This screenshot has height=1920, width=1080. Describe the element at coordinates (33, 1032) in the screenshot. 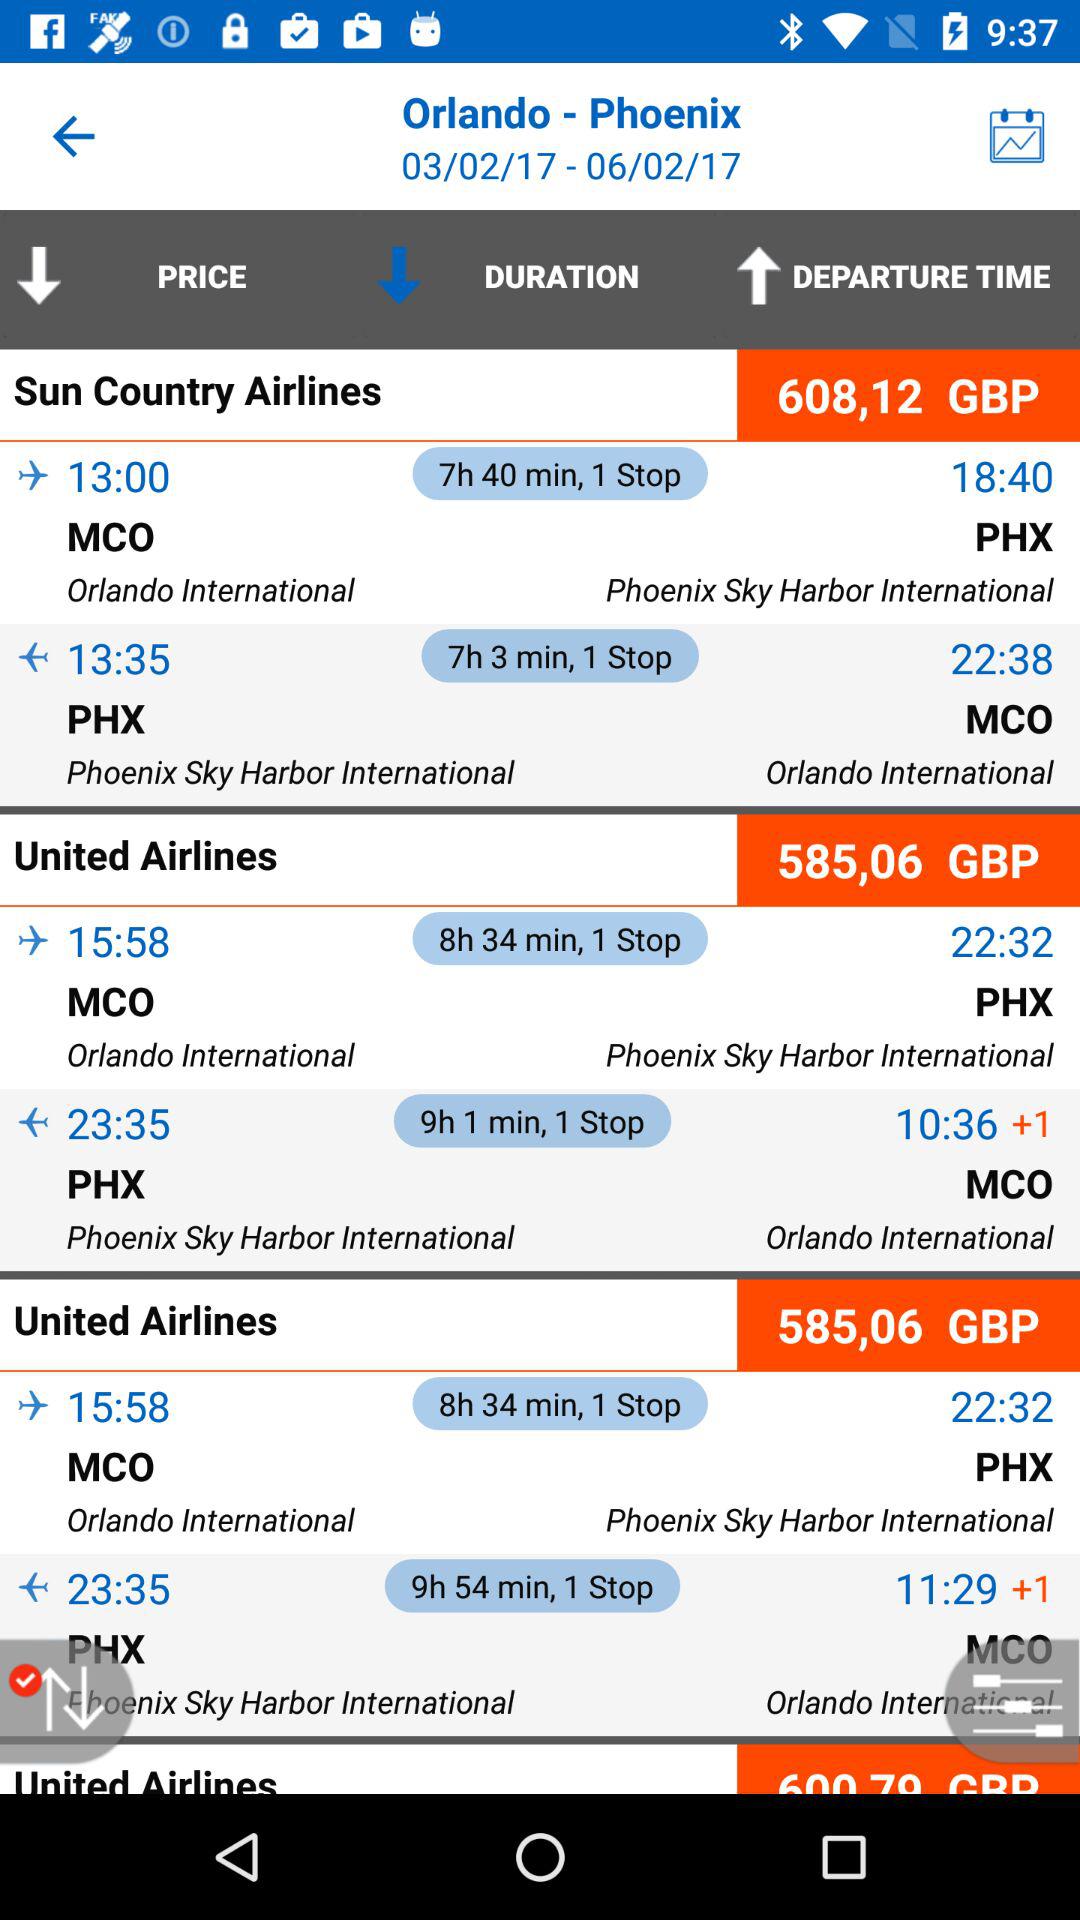

I see `click item next to the mco icon` at that location.